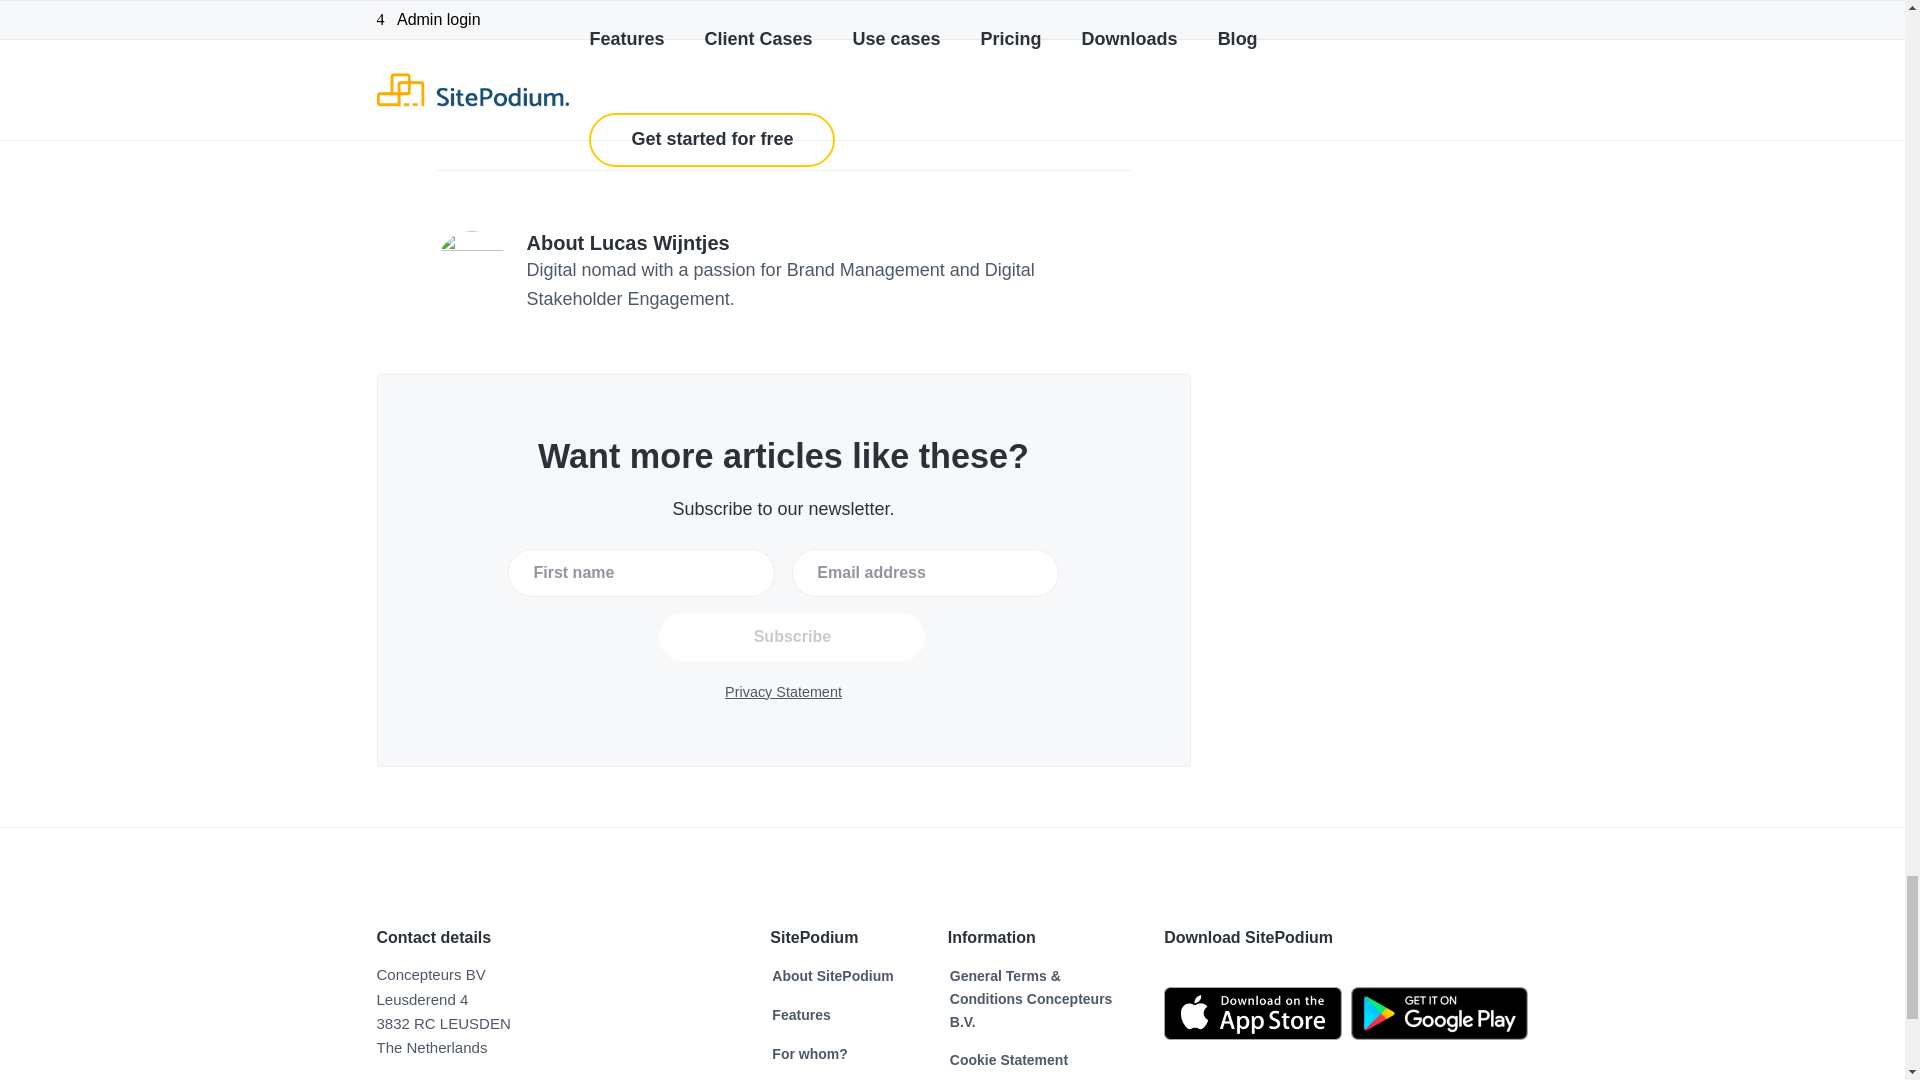  Describe the element at coordinates (792, 636) in the screenshot. I see `Subscribe` at that location.